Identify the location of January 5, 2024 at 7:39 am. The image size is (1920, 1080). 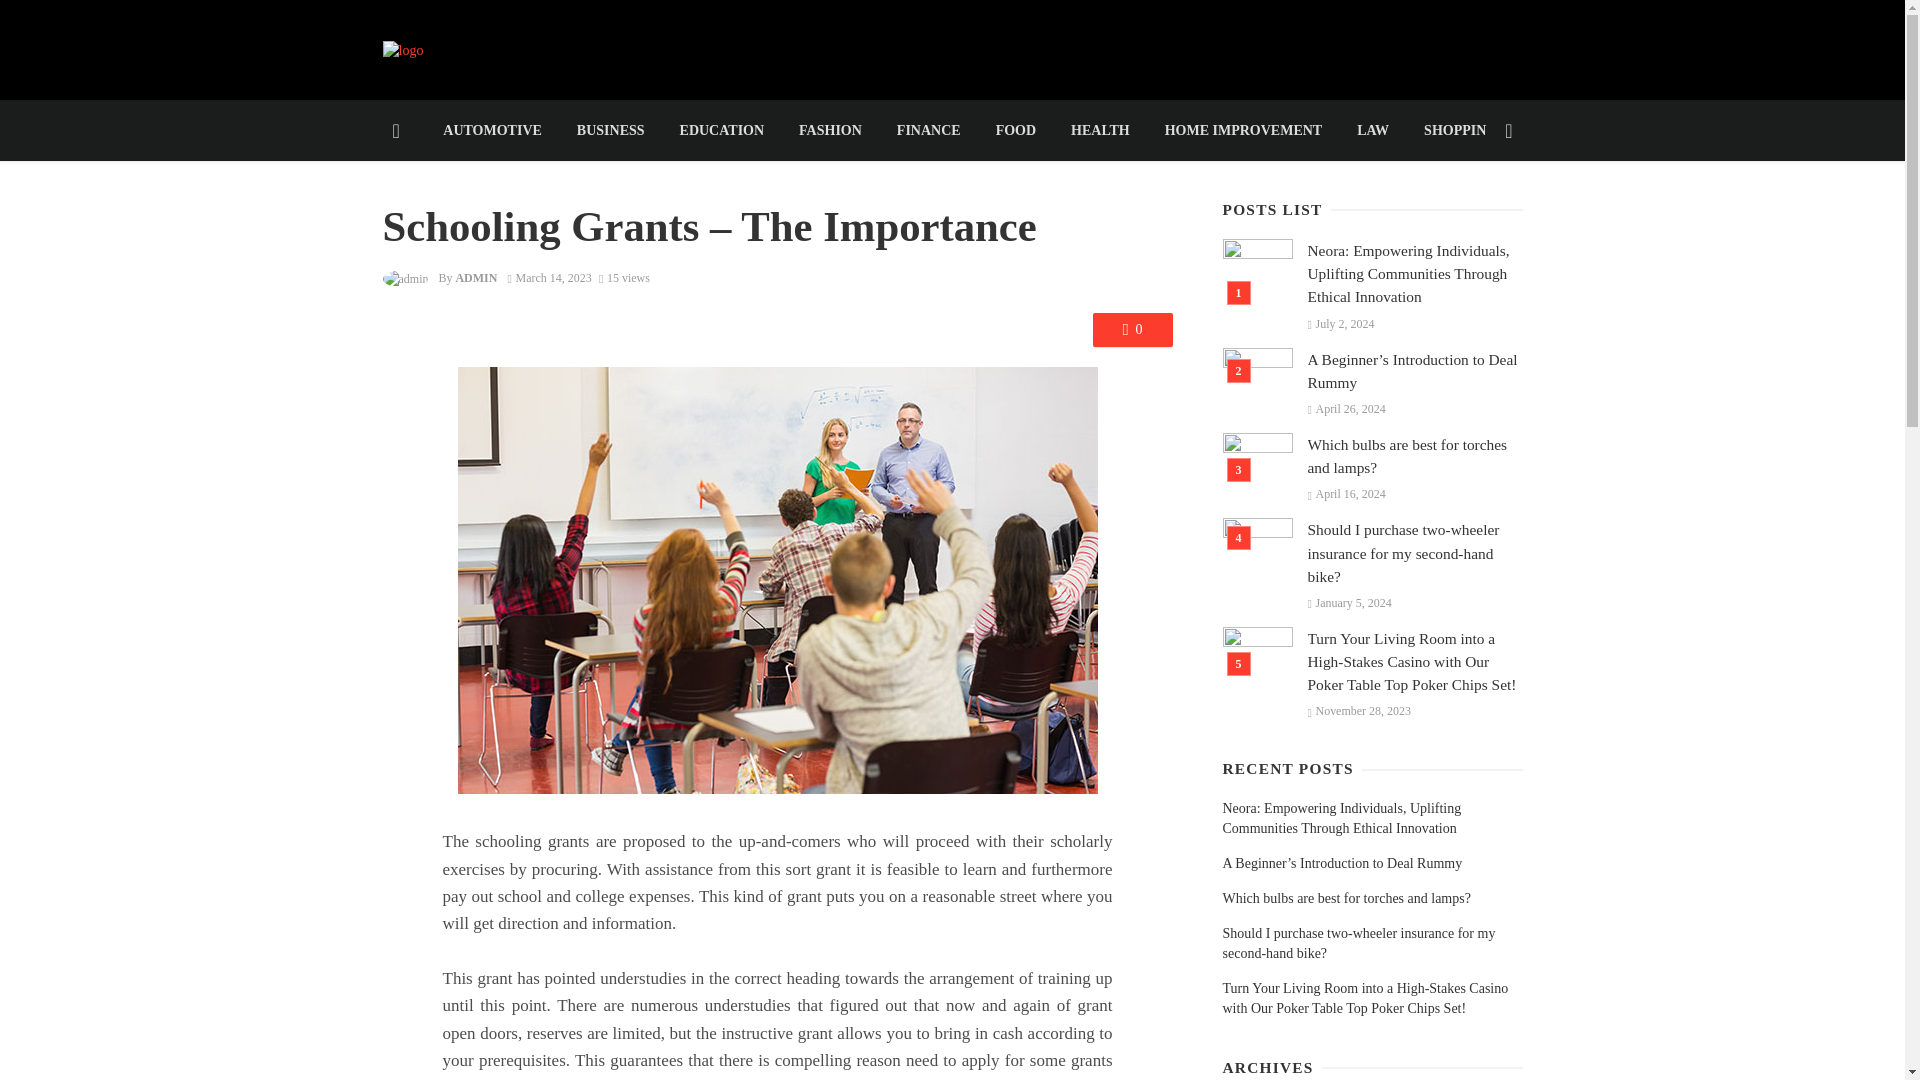
(1350, 603).